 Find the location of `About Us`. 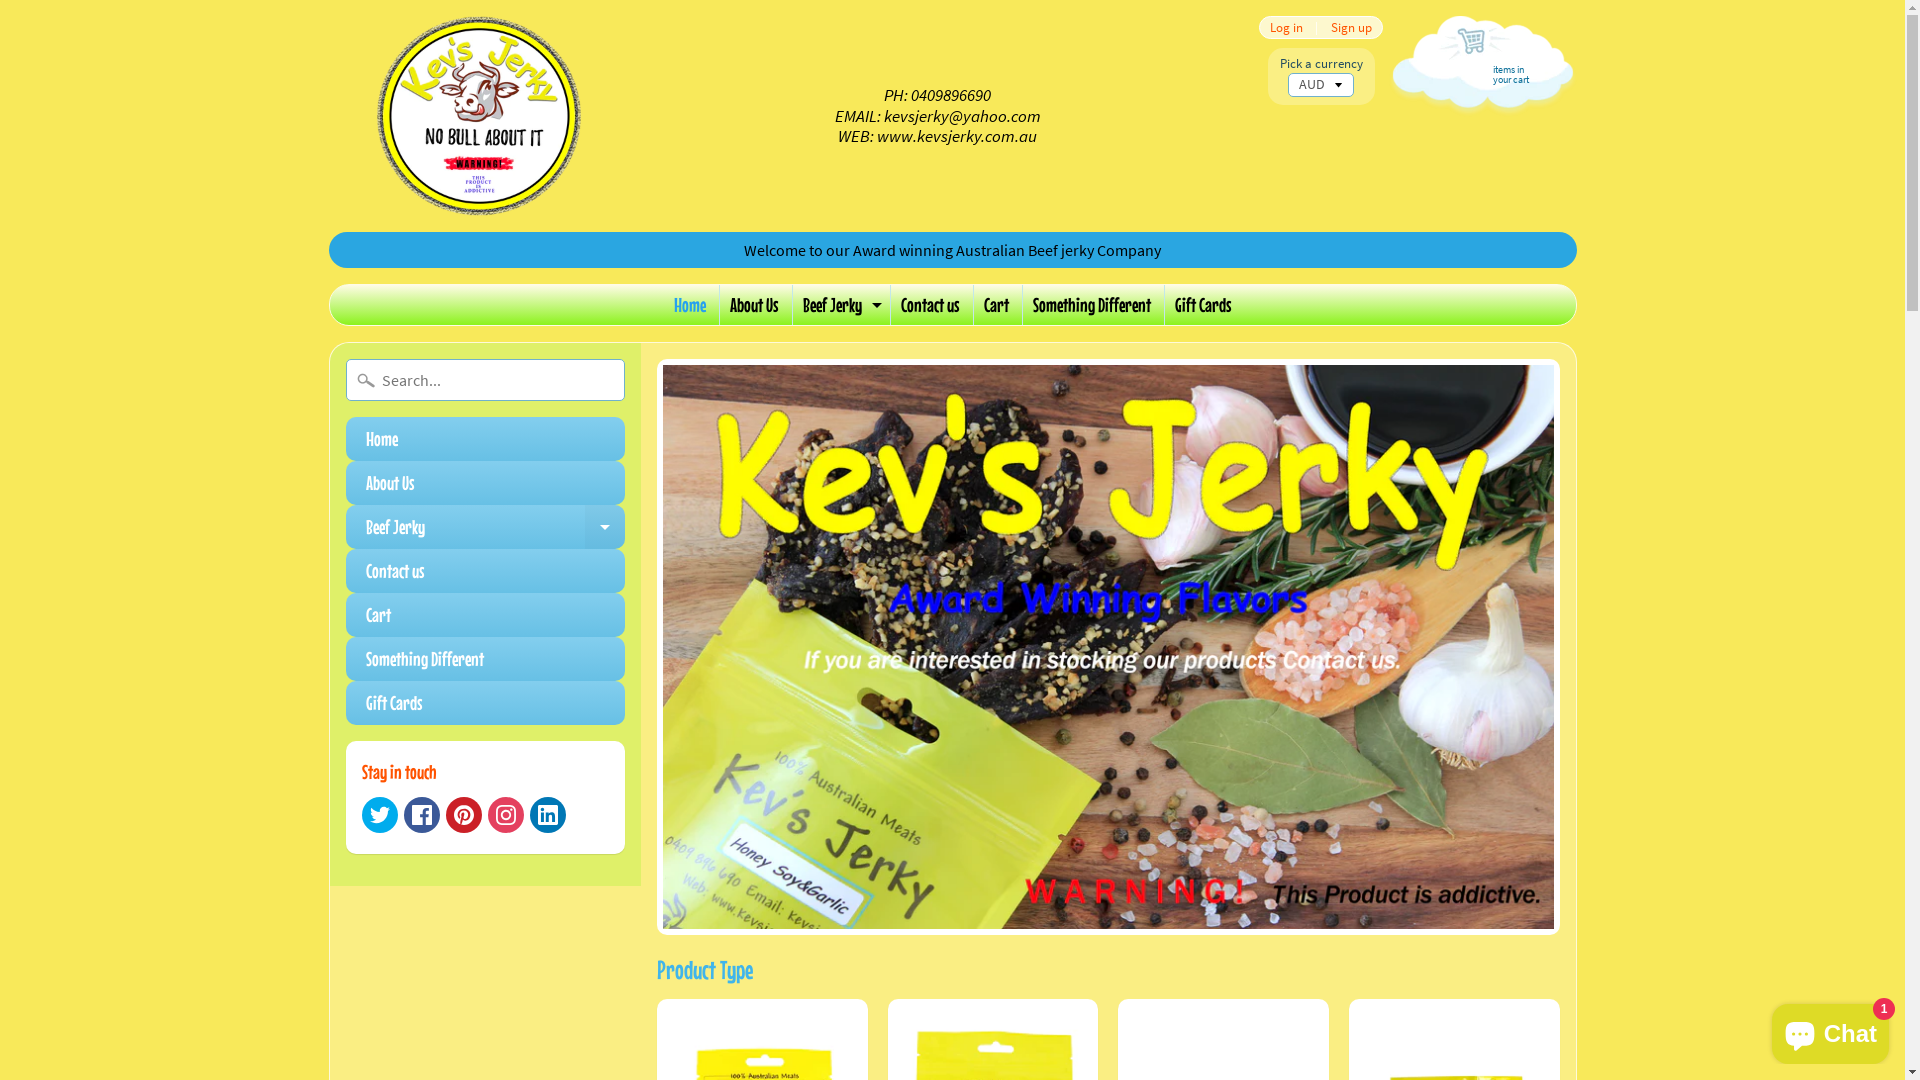

About Us is located at coordinates (486, 483).